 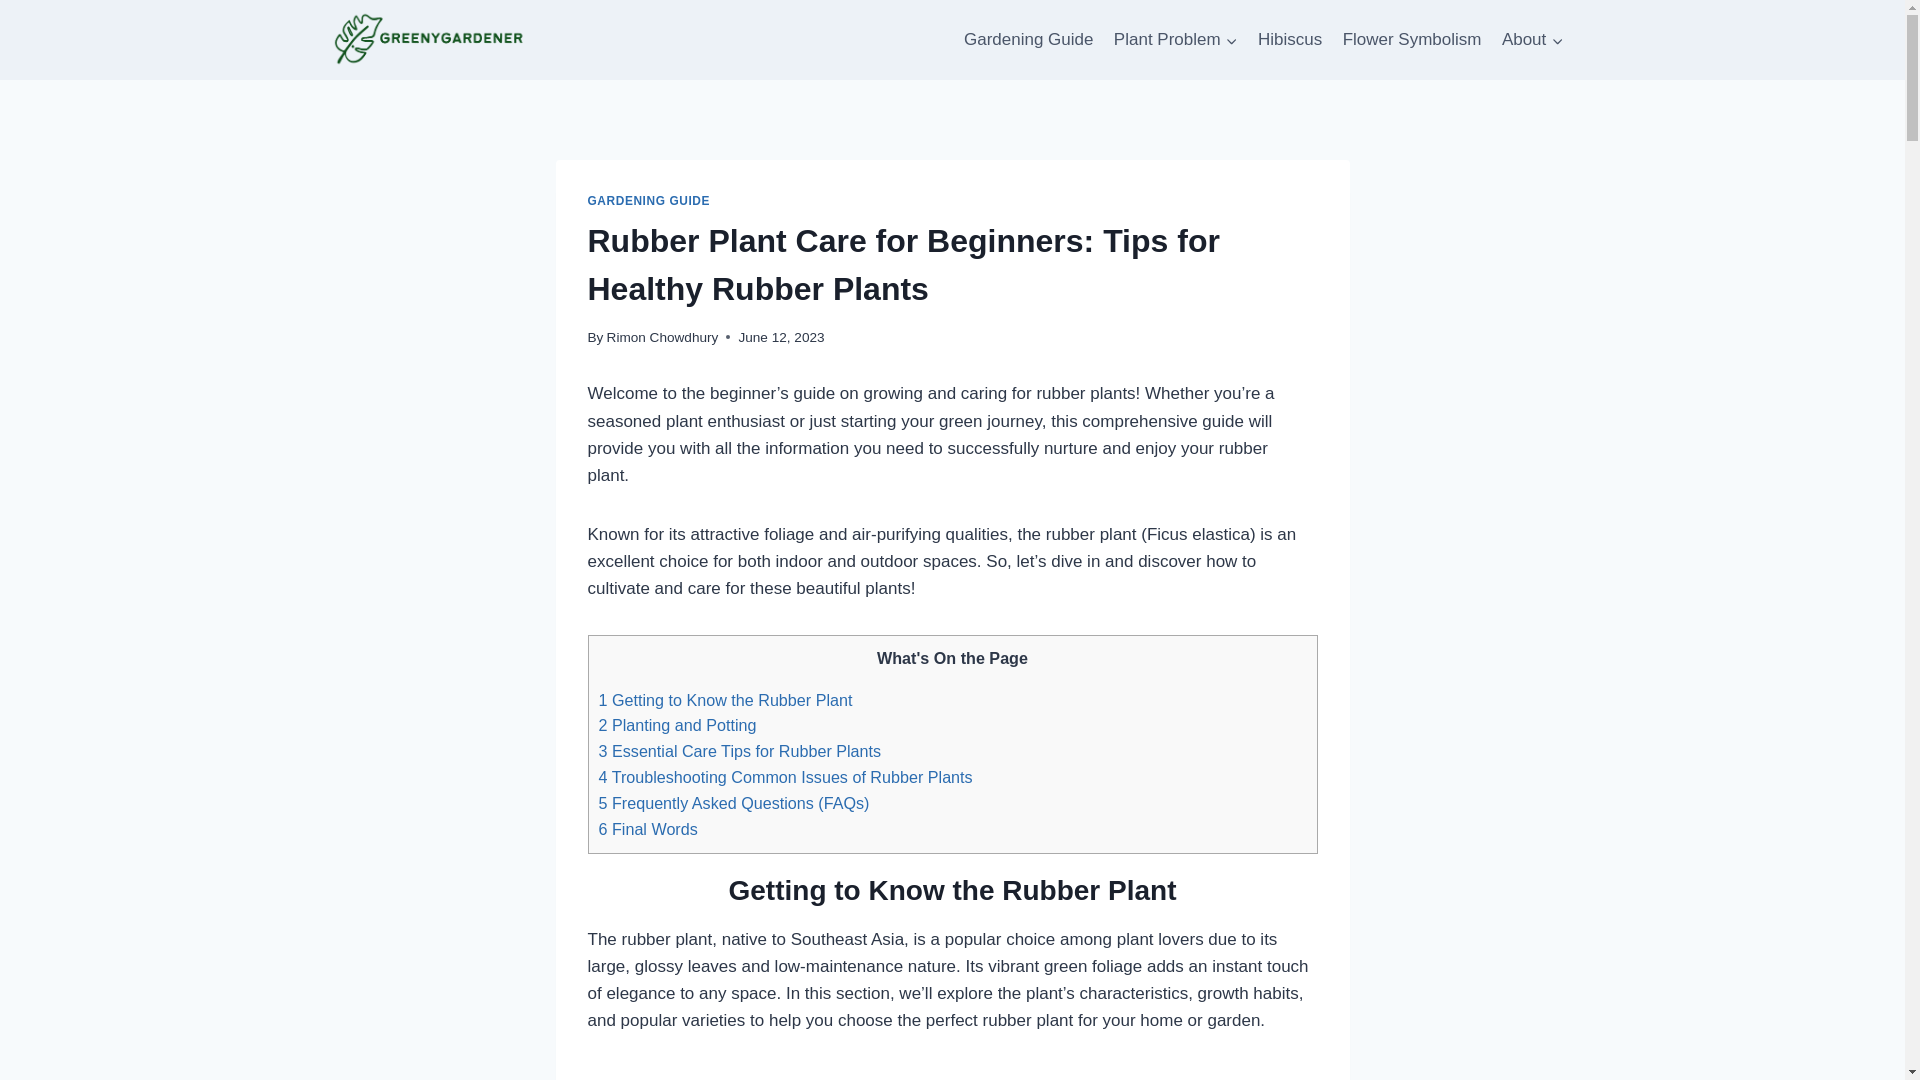 I want to click on 6 Final Words, so click(x=646, y=828).